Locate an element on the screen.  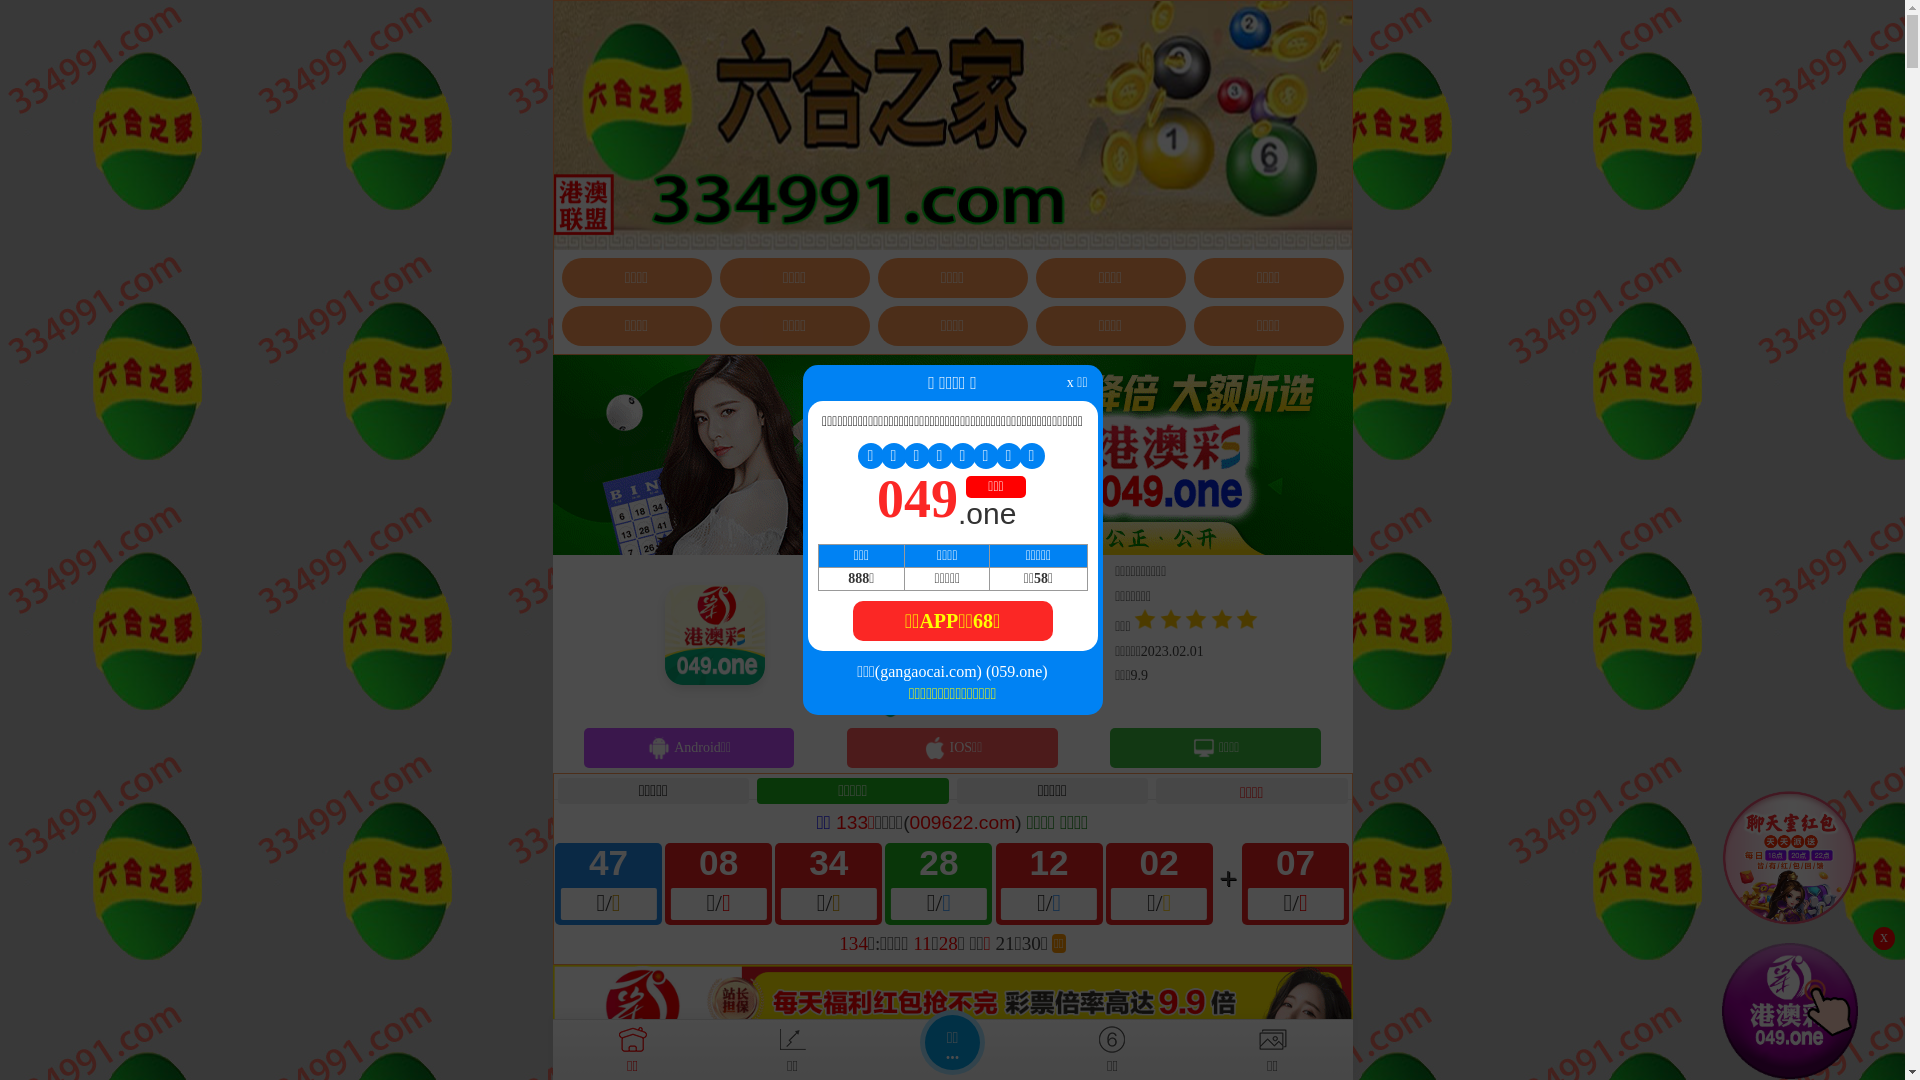
x is located at coordinates (1884, 938).